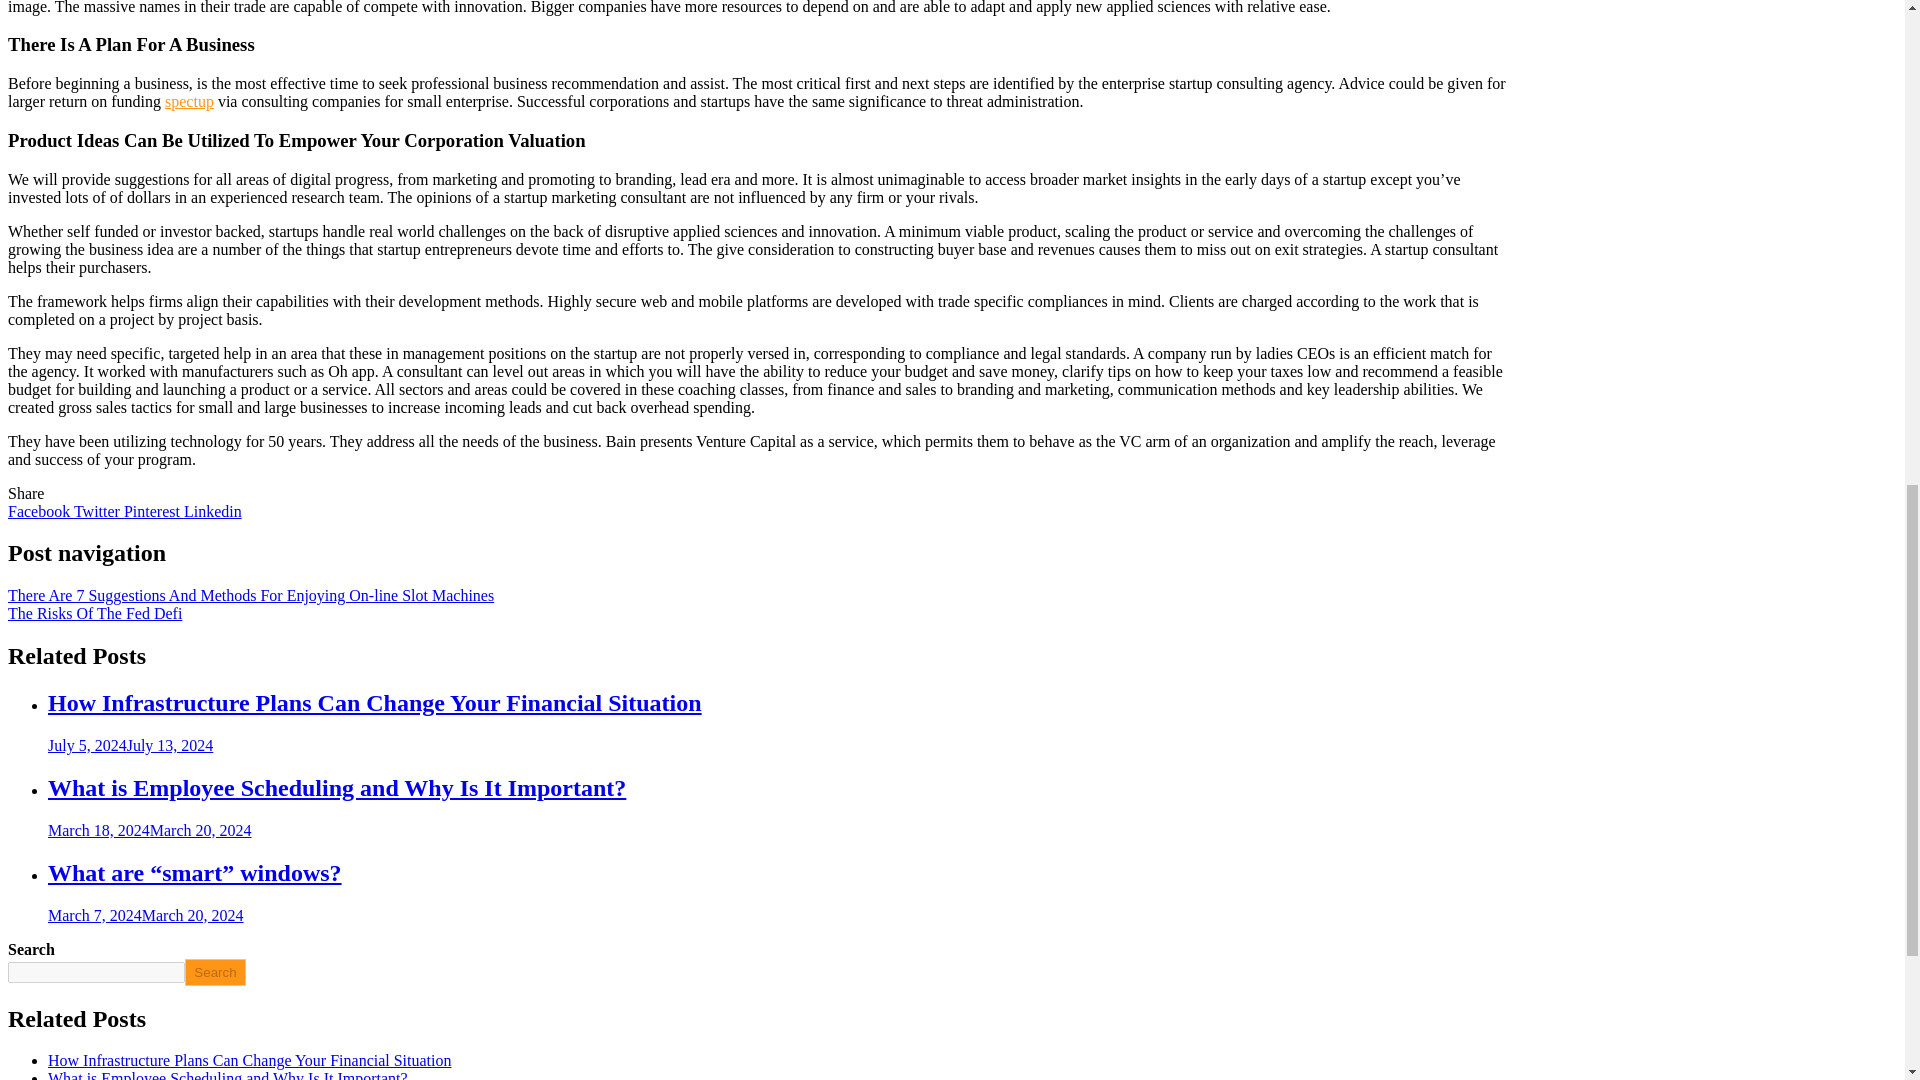  What do you see at coordinates (214, 972) in the screenshot?
I see `Search` at bounding box center [214, 972].